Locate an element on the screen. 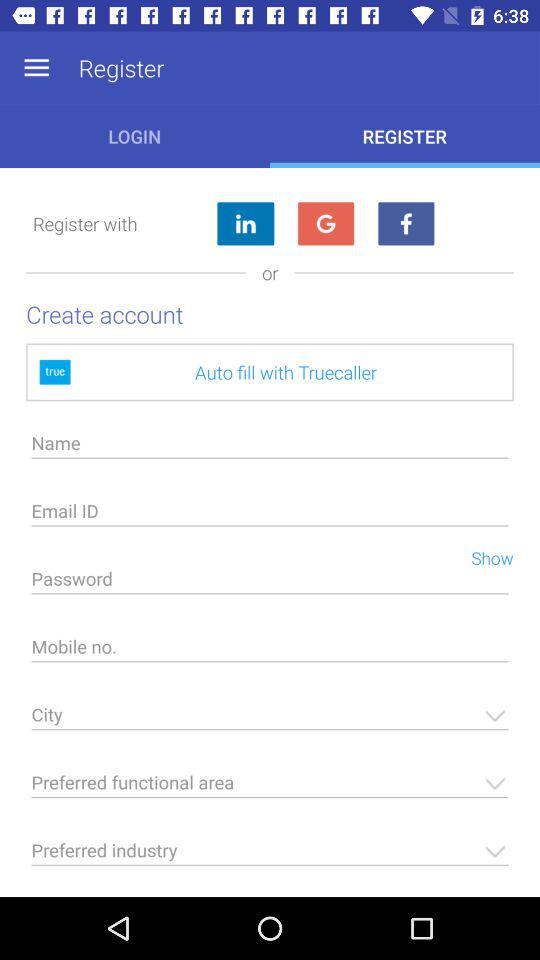 This screenshot has height=960, width=540. enter the mobile number is located at coordinates (270, 652).